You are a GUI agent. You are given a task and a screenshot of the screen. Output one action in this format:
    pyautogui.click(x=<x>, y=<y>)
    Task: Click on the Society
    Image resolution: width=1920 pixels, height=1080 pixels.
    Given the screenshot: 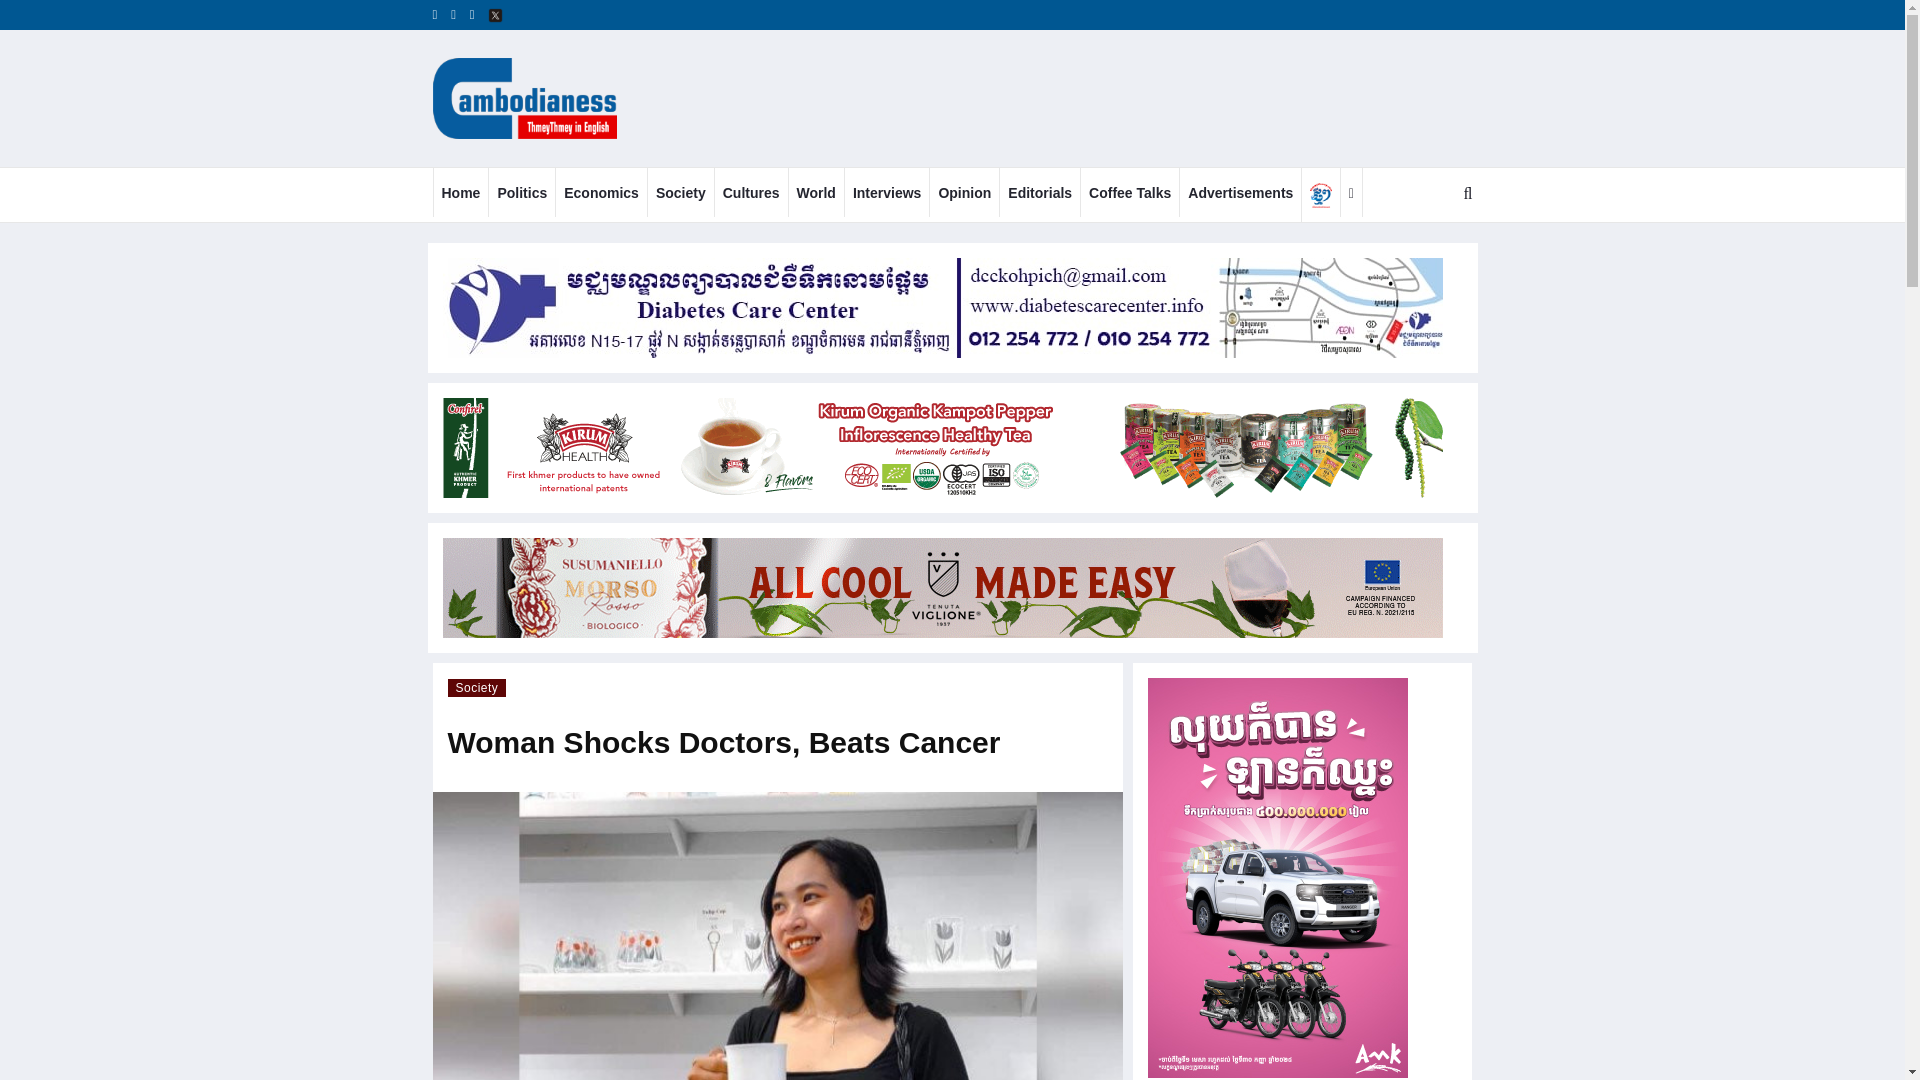 What is the action you would take?
    pyautogui.click(x=681, y=193)
    